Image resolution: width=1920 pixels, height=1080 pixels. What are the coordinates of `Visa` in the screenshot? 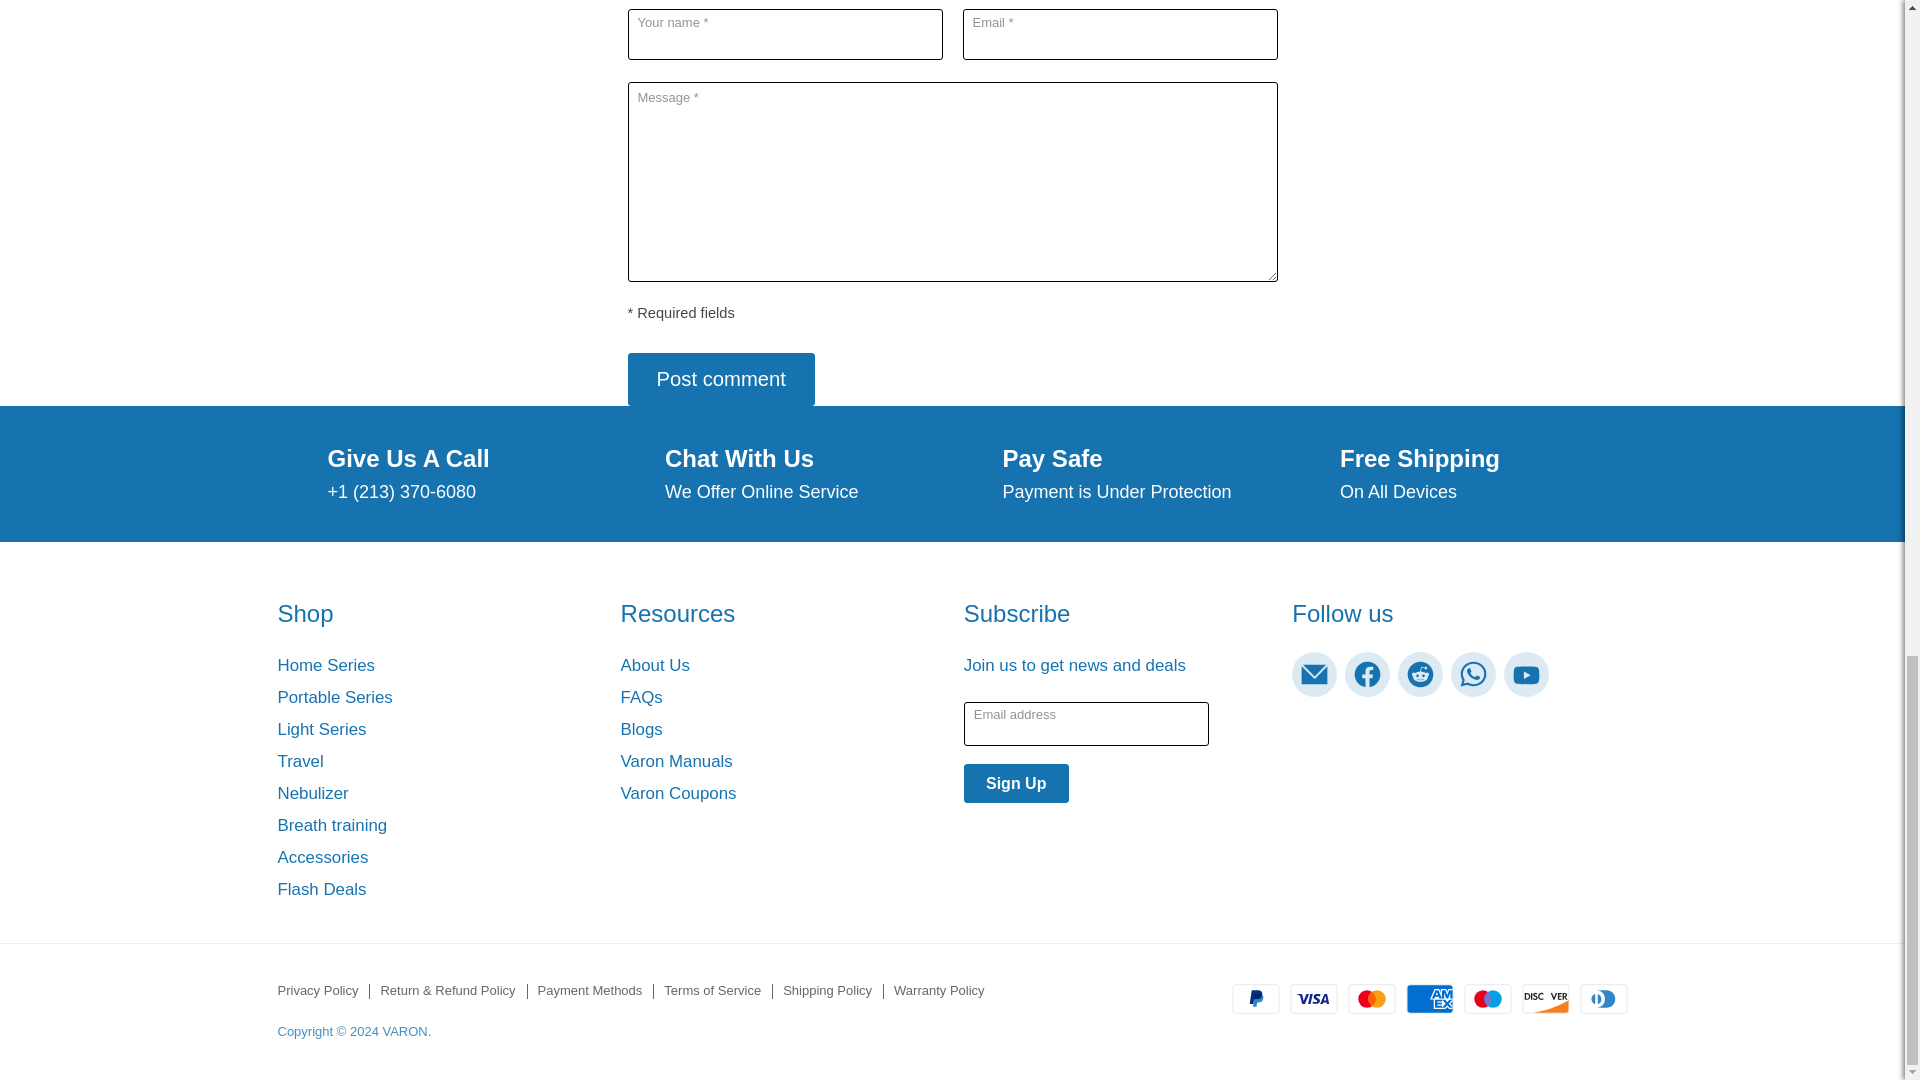 It's located at (1314, 998).